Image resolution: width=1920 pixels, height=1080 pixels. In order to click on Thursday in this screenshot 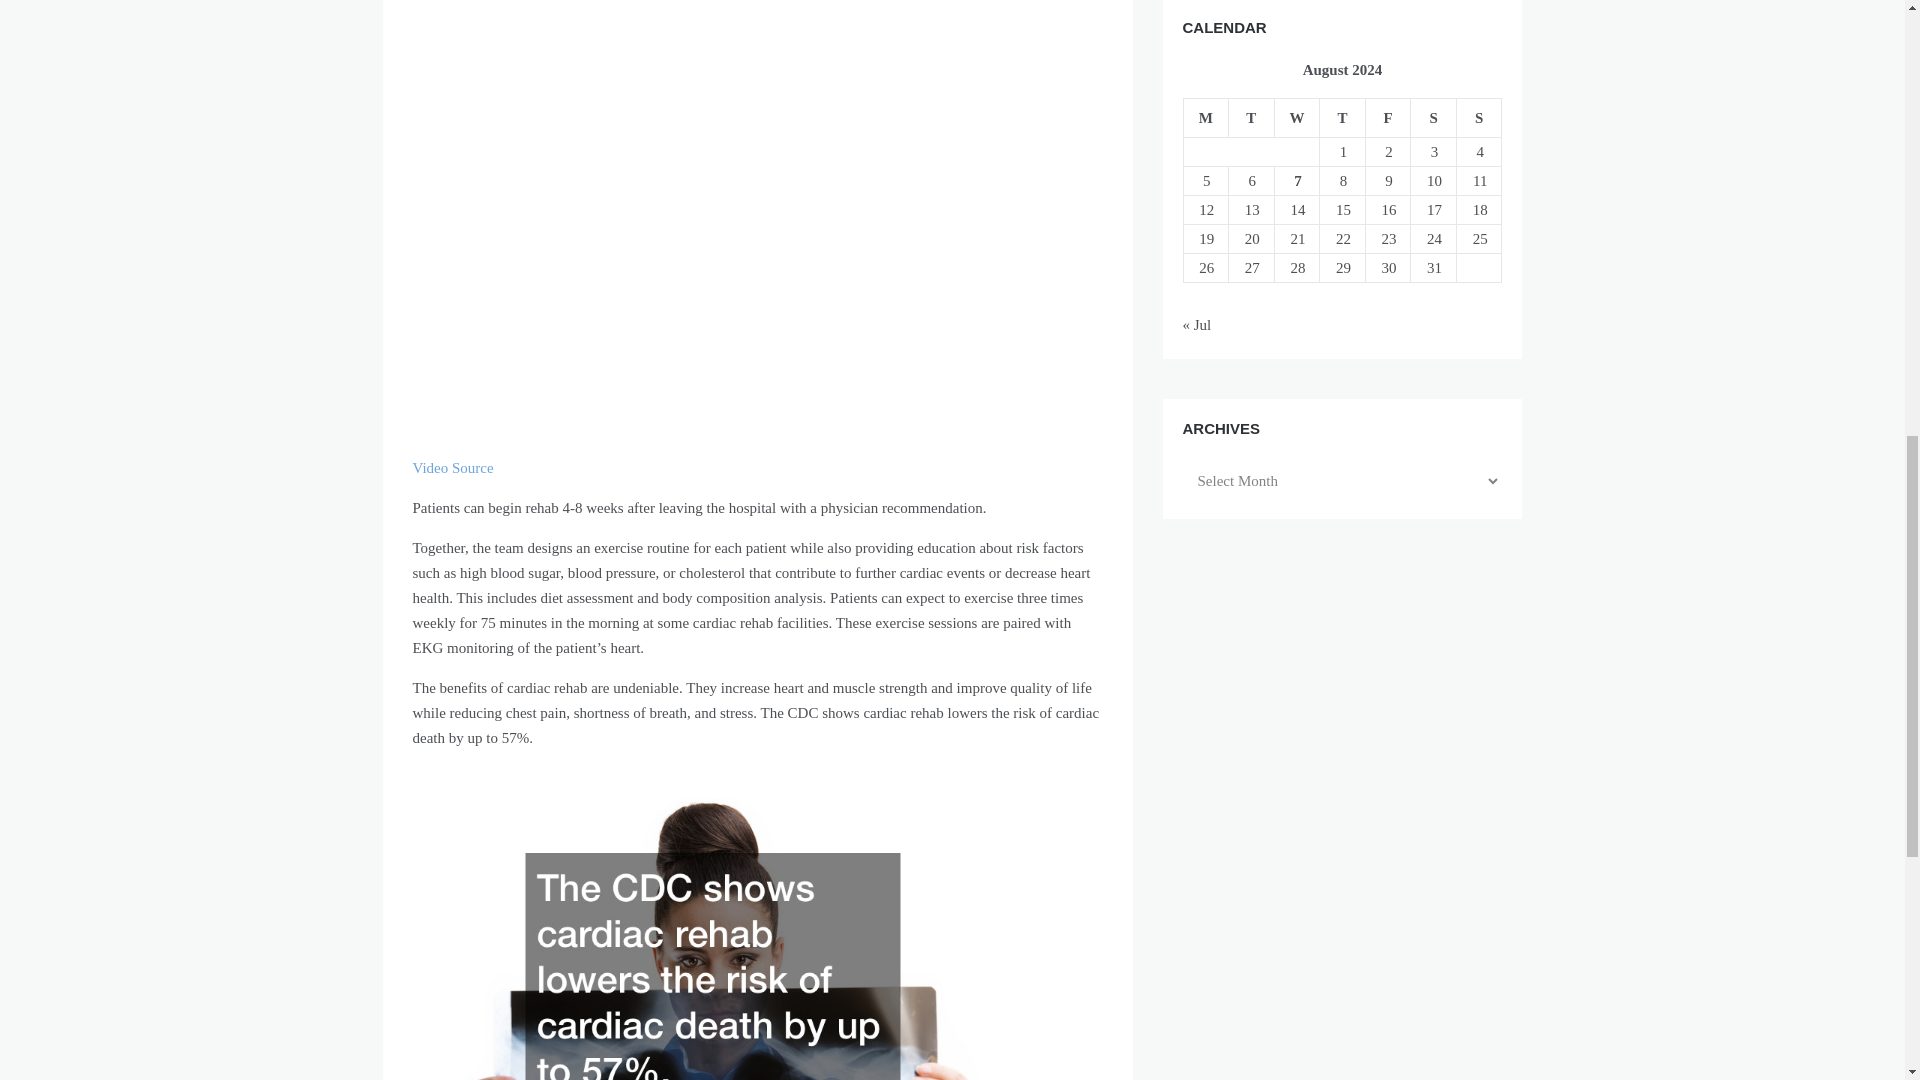, I will do `click(1342, 118)`.